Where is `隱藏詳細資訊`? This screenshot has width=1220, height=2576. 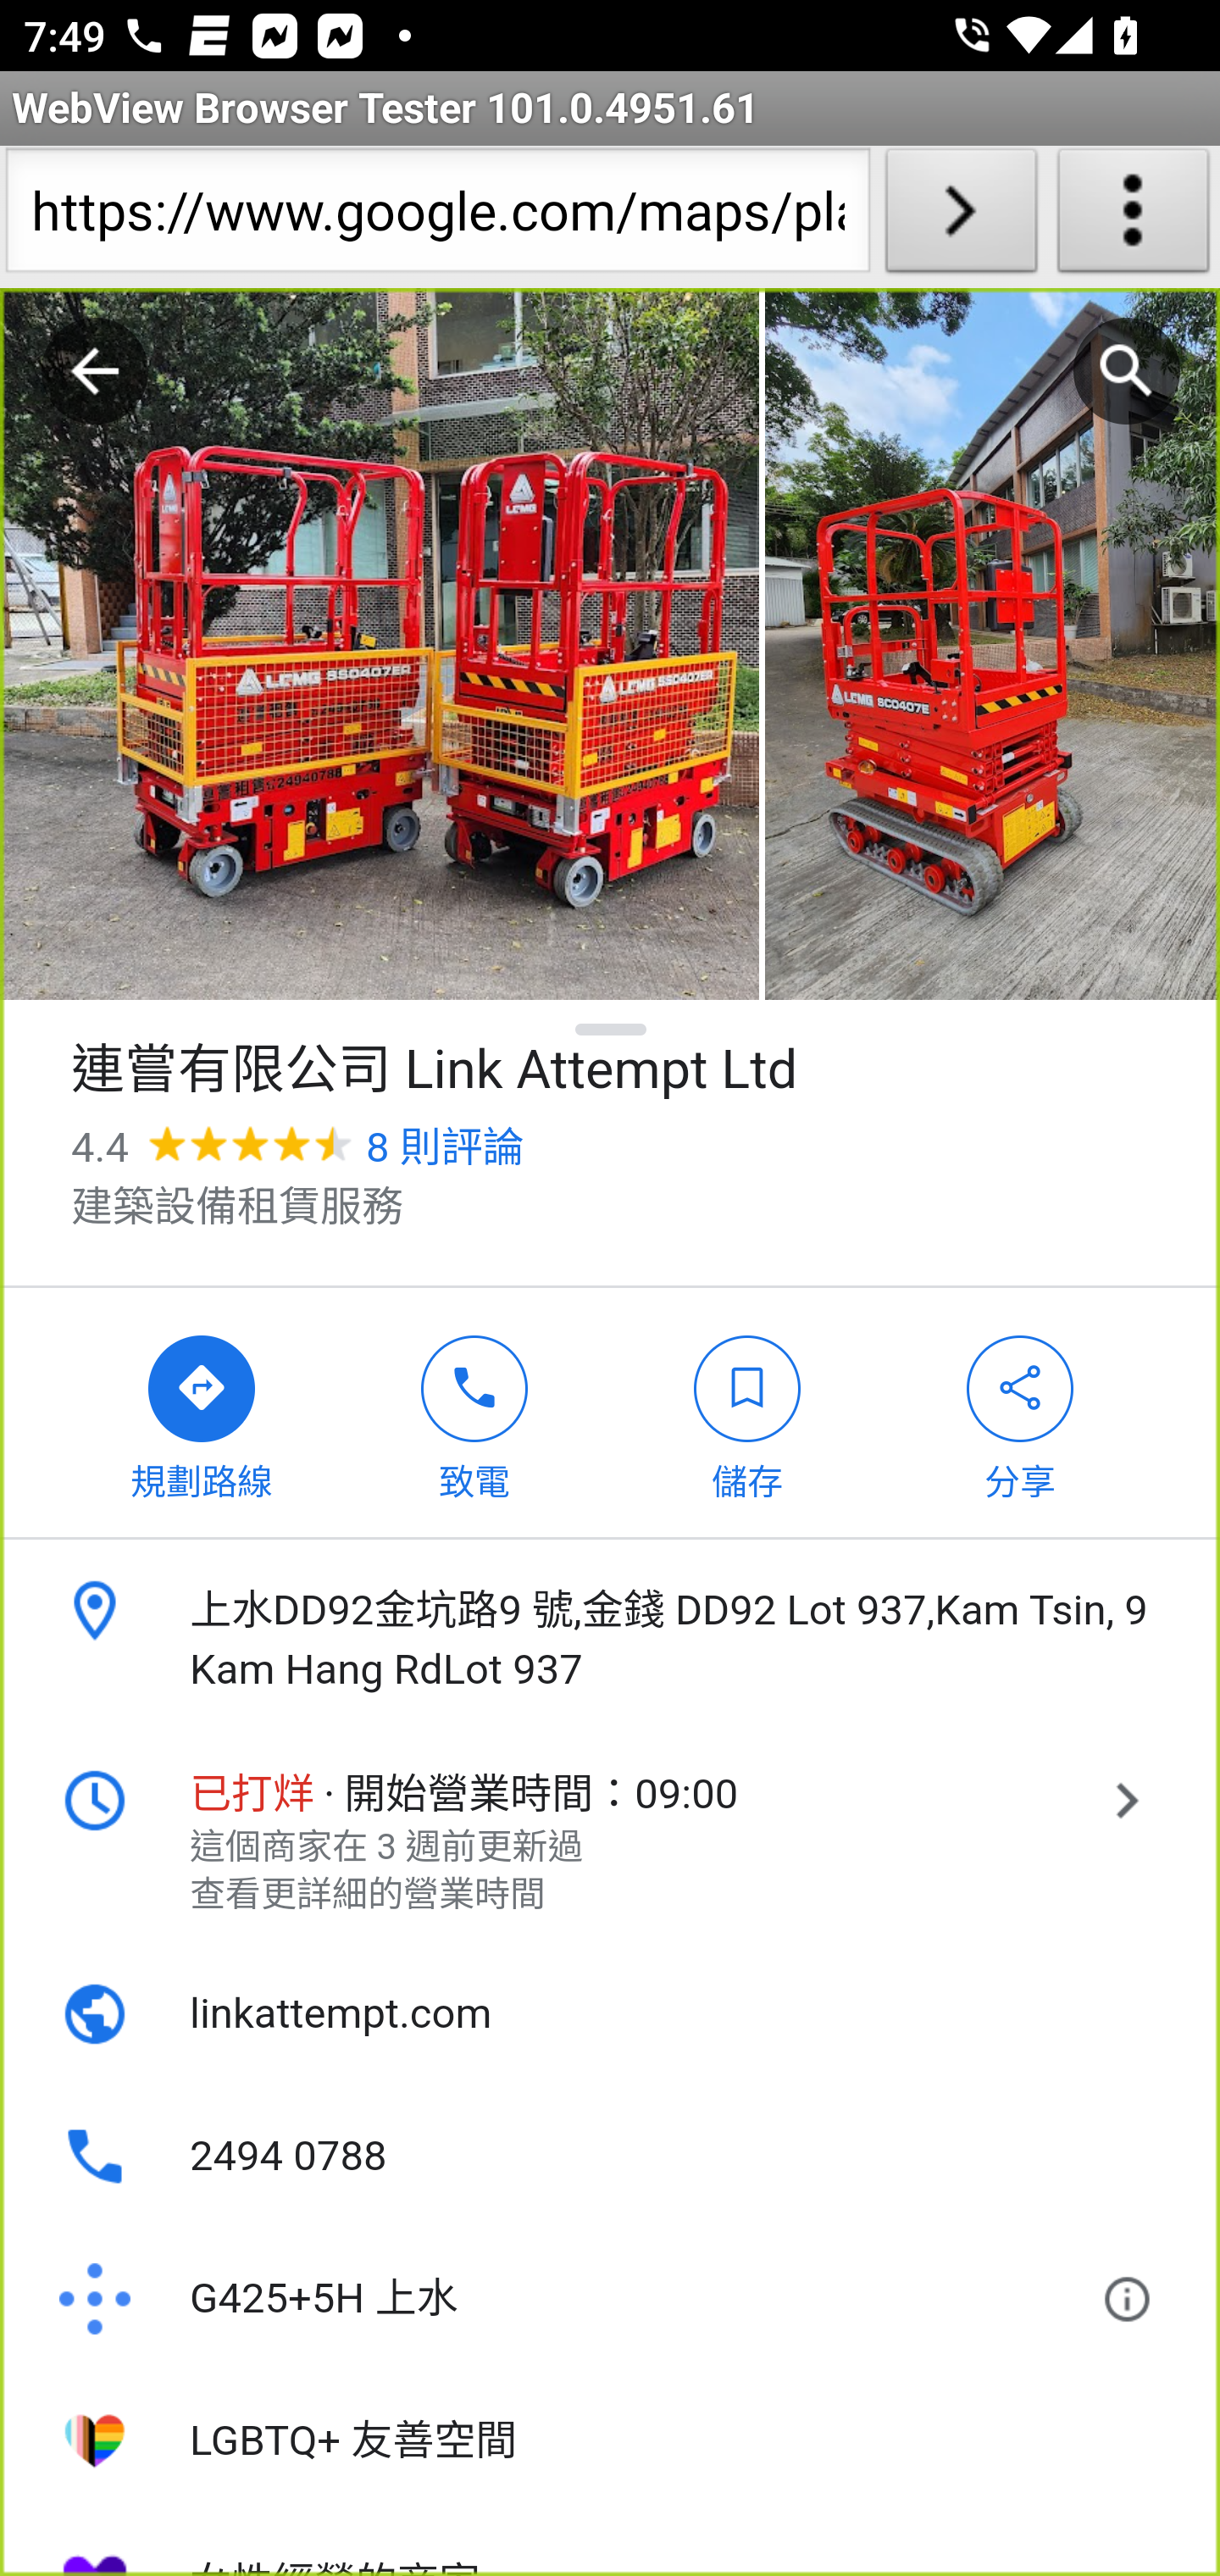 隱藏詳細資訊 is located at coordinates (612, 1029).